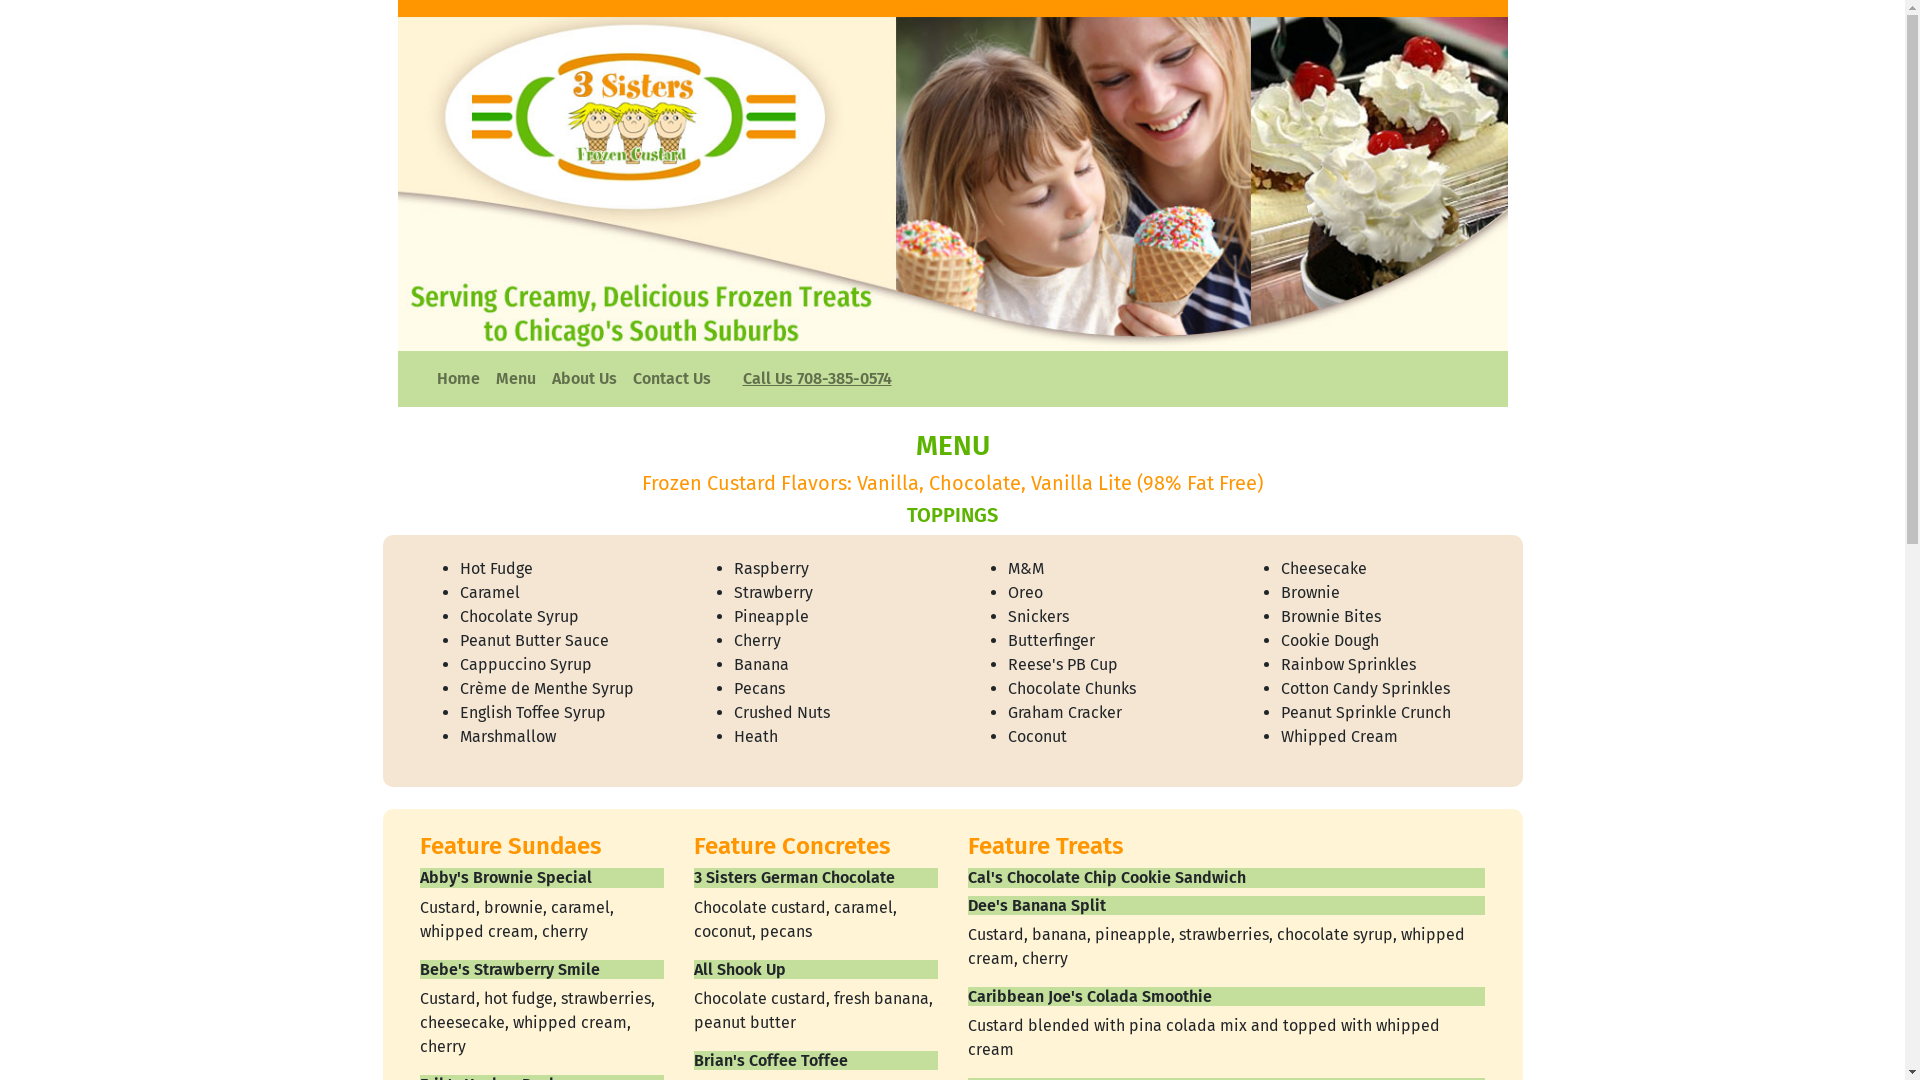 This screenshot has width=1920, height=1080. Describe the element at coordinates (584, 379) in the screenshot. I see `About Us` at that location.